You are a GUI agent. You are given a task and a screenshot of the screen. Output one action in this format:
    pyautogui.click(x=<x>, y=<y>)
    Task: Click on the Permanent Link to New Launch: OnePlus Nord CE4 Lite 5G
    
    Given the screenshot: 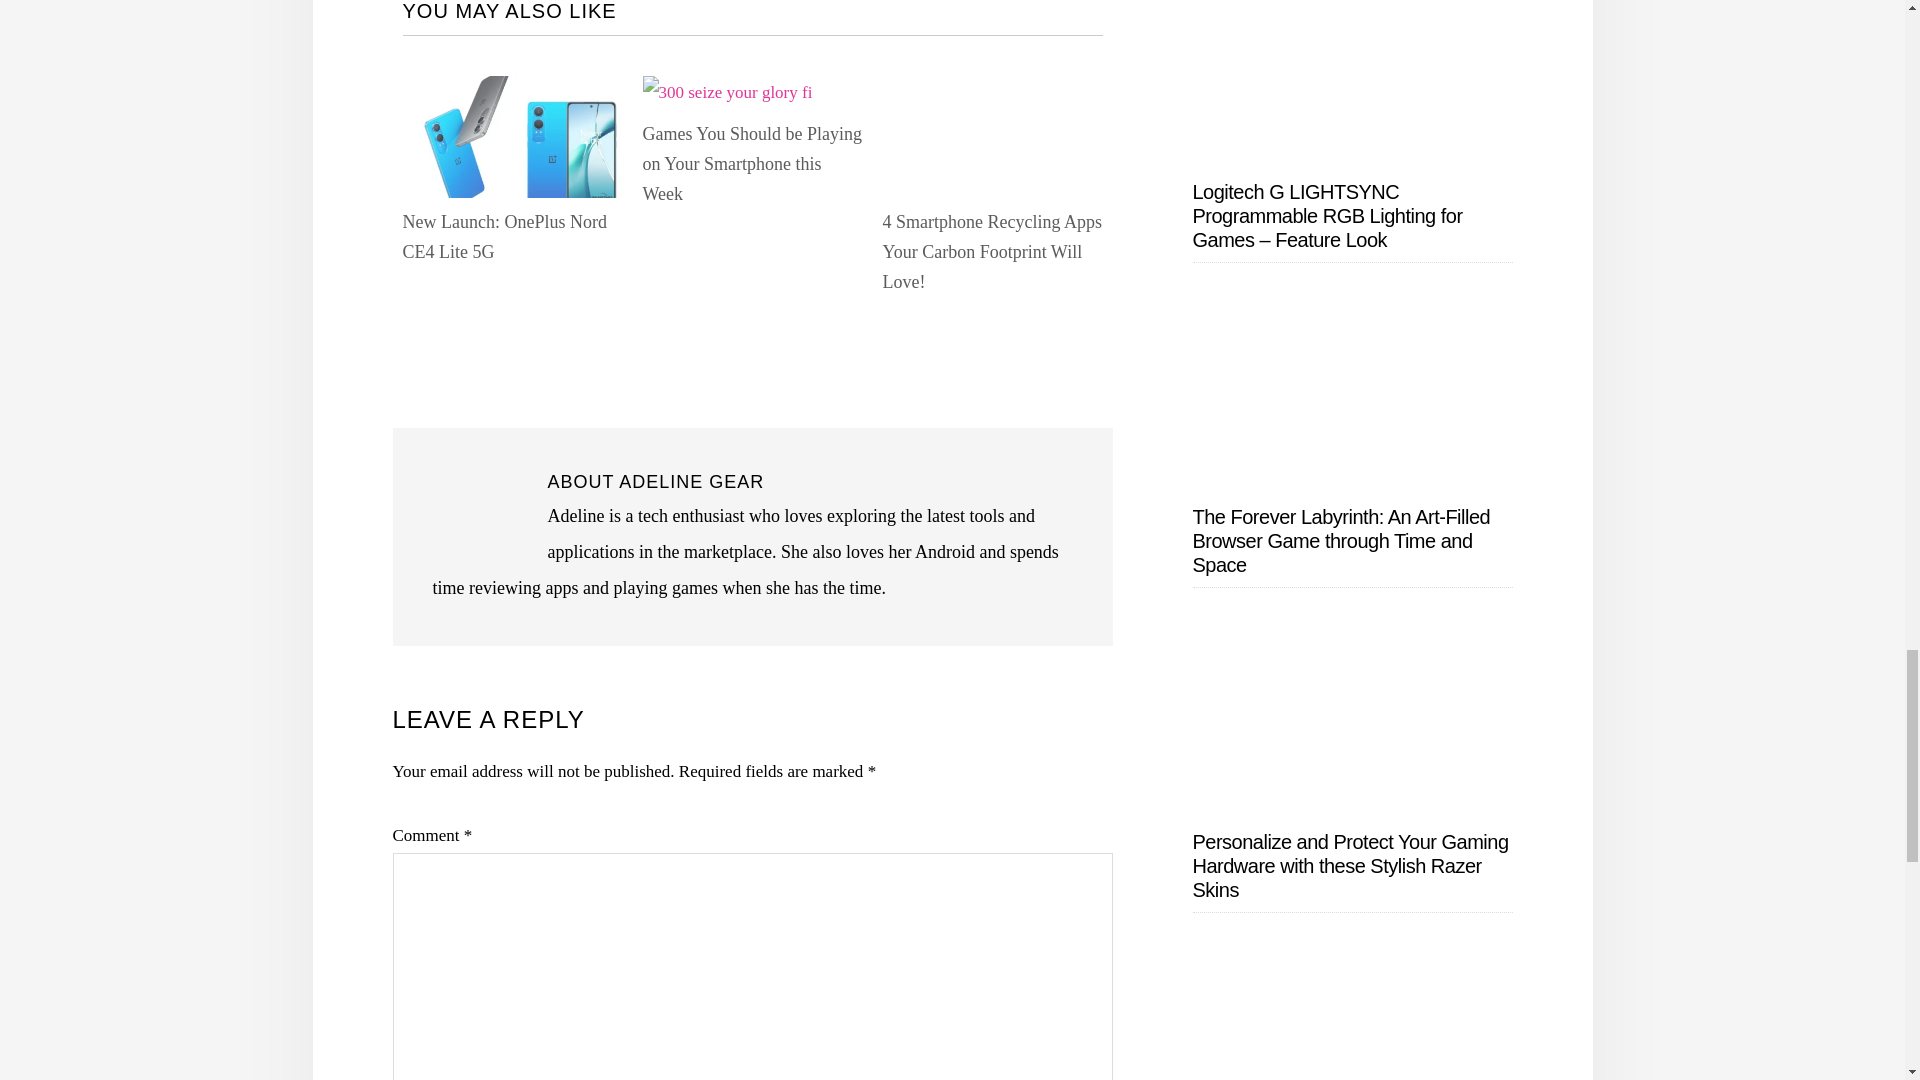 What is the action you would take?
    pyautogui.click(x=504, y=236)
    